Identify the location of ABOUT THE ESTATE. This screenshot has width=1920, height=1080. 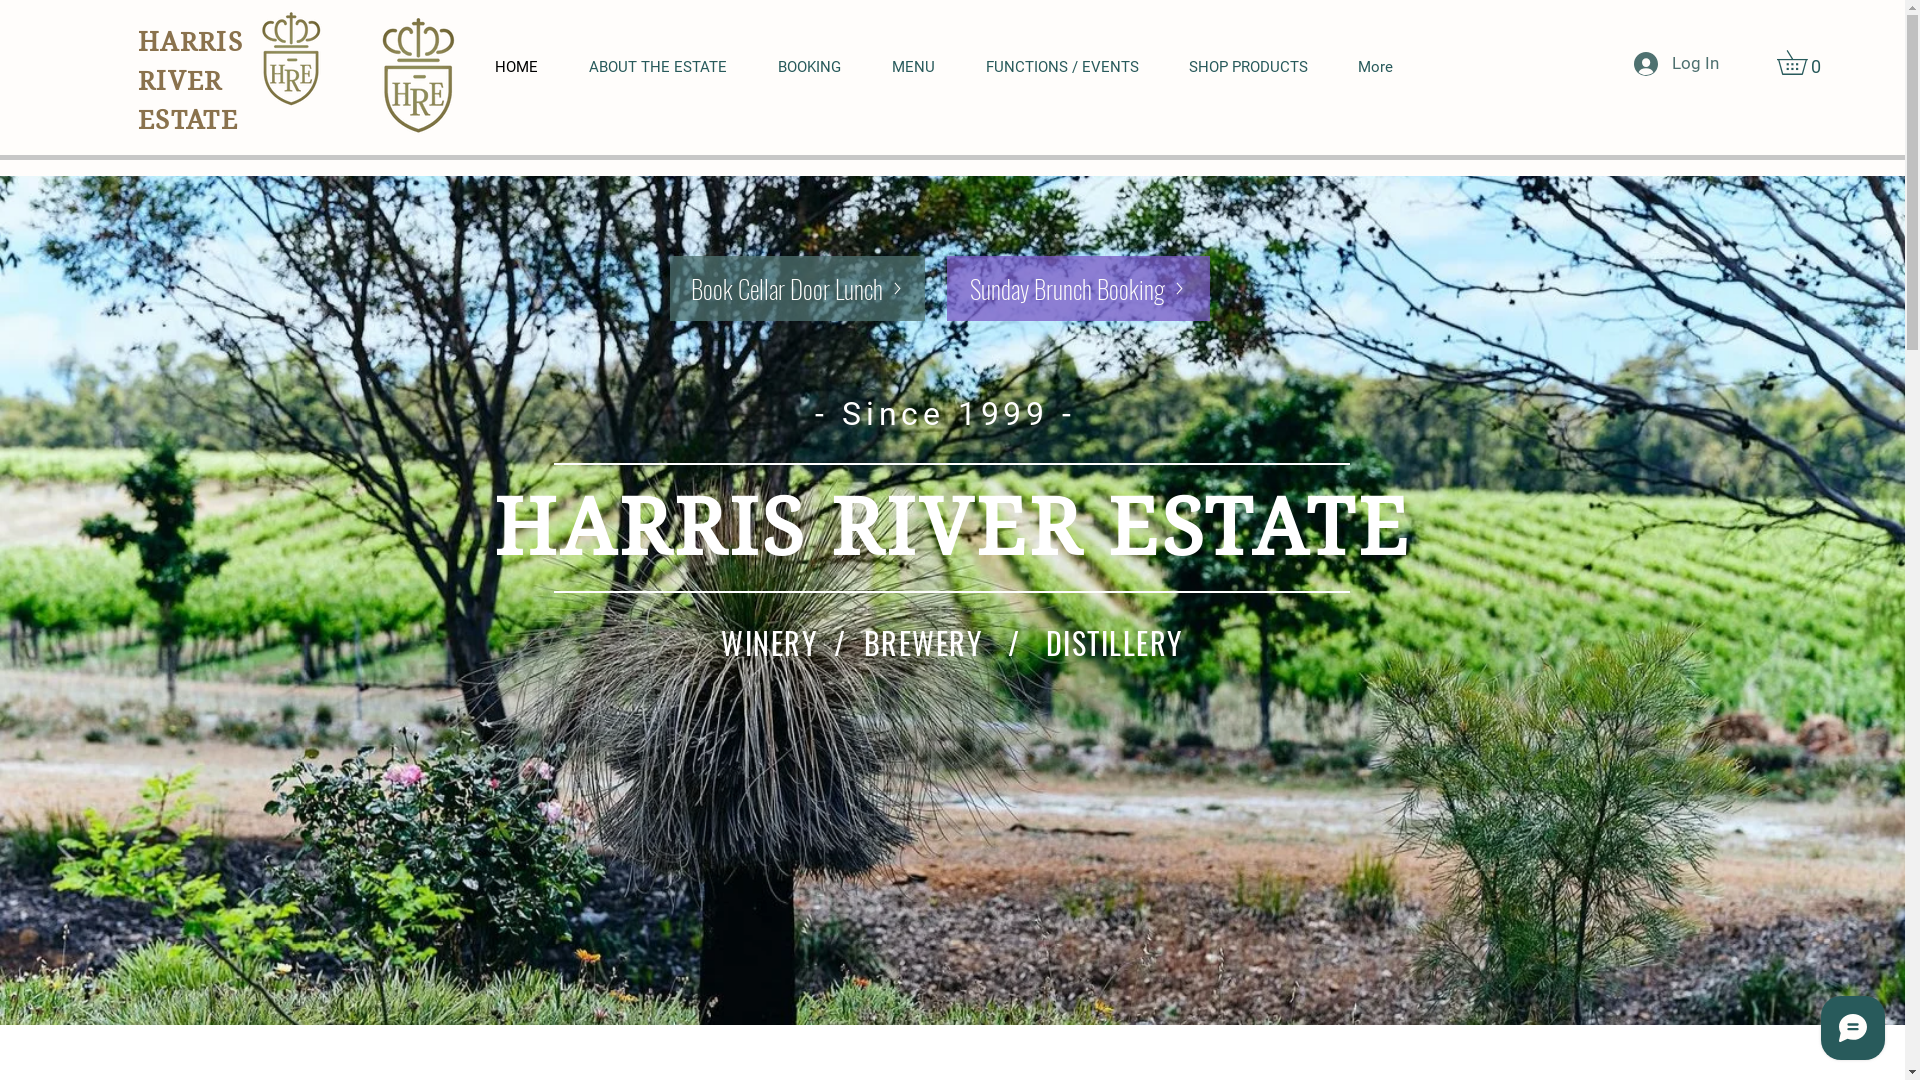
(668, 68).